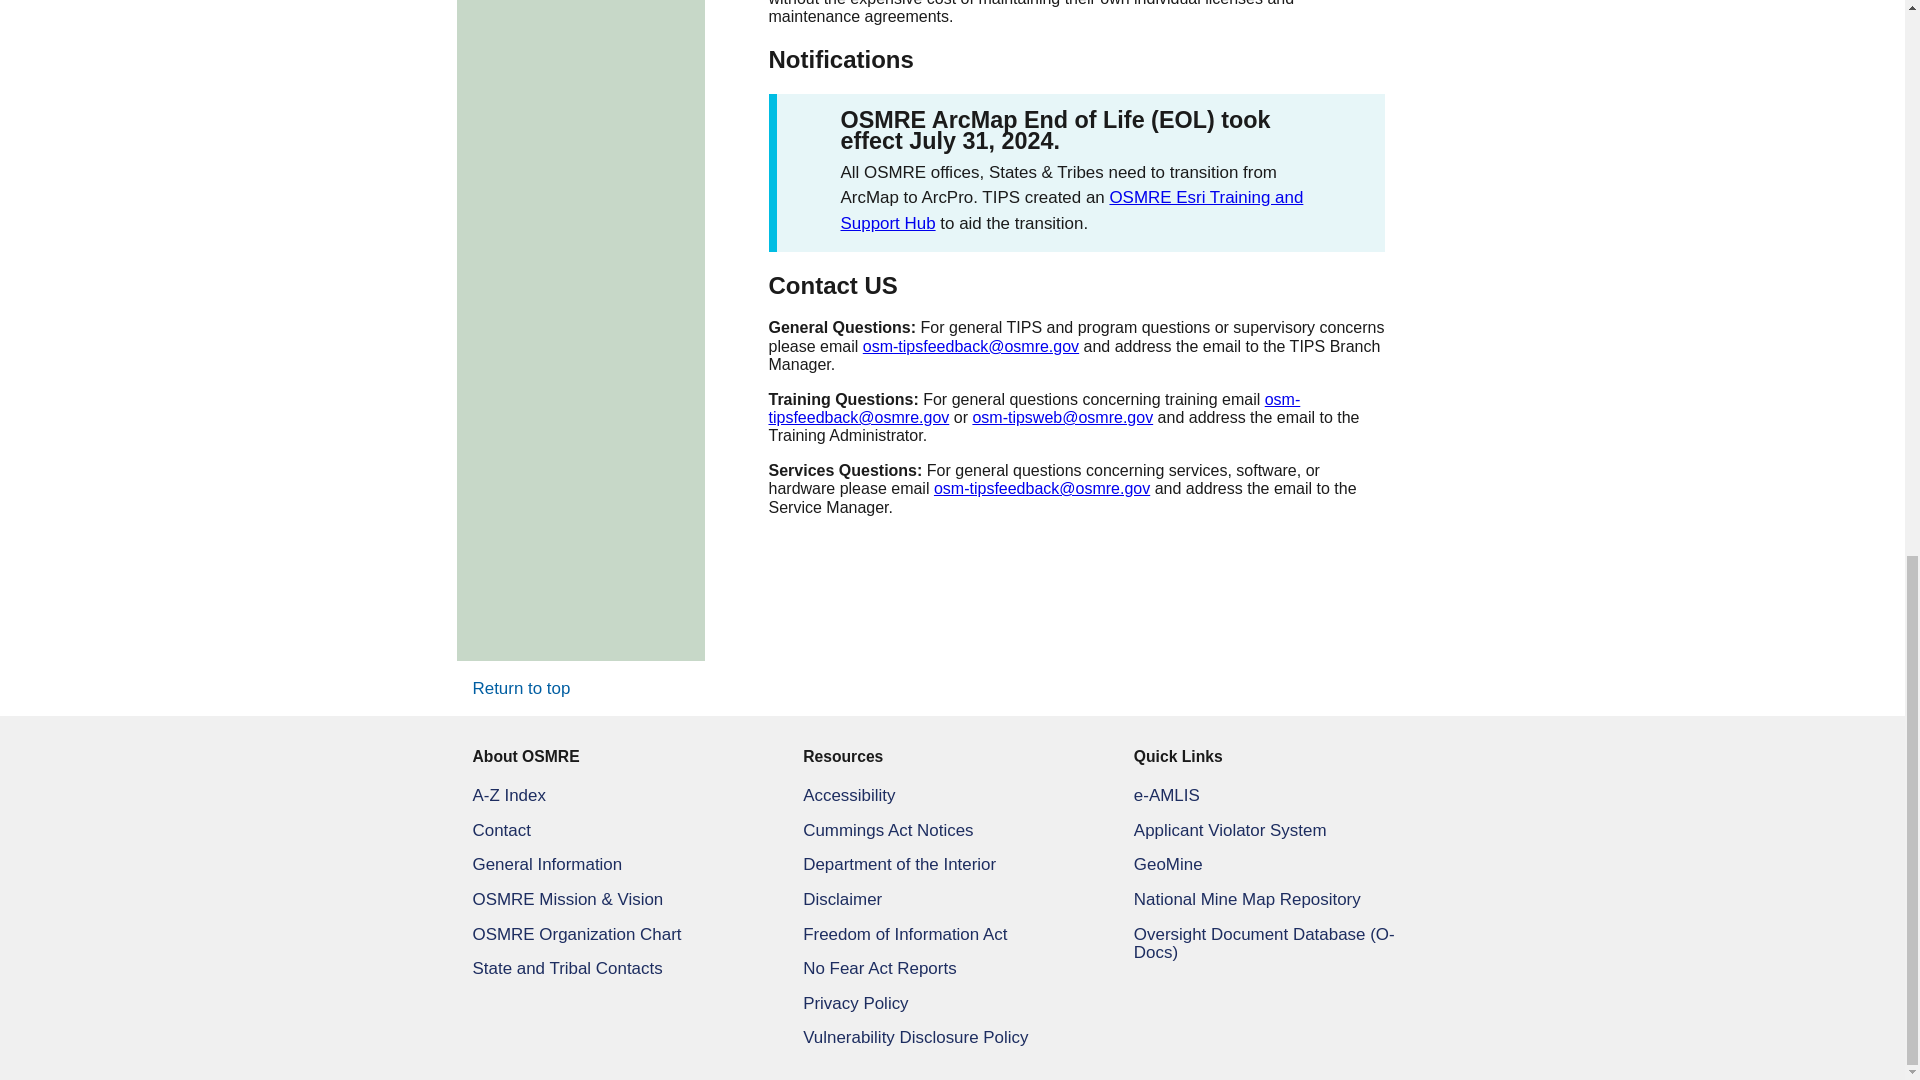  What do you see at coordinates (952, 757) in the screenshot?
I see `Resources` at bounding box center [952, 757].